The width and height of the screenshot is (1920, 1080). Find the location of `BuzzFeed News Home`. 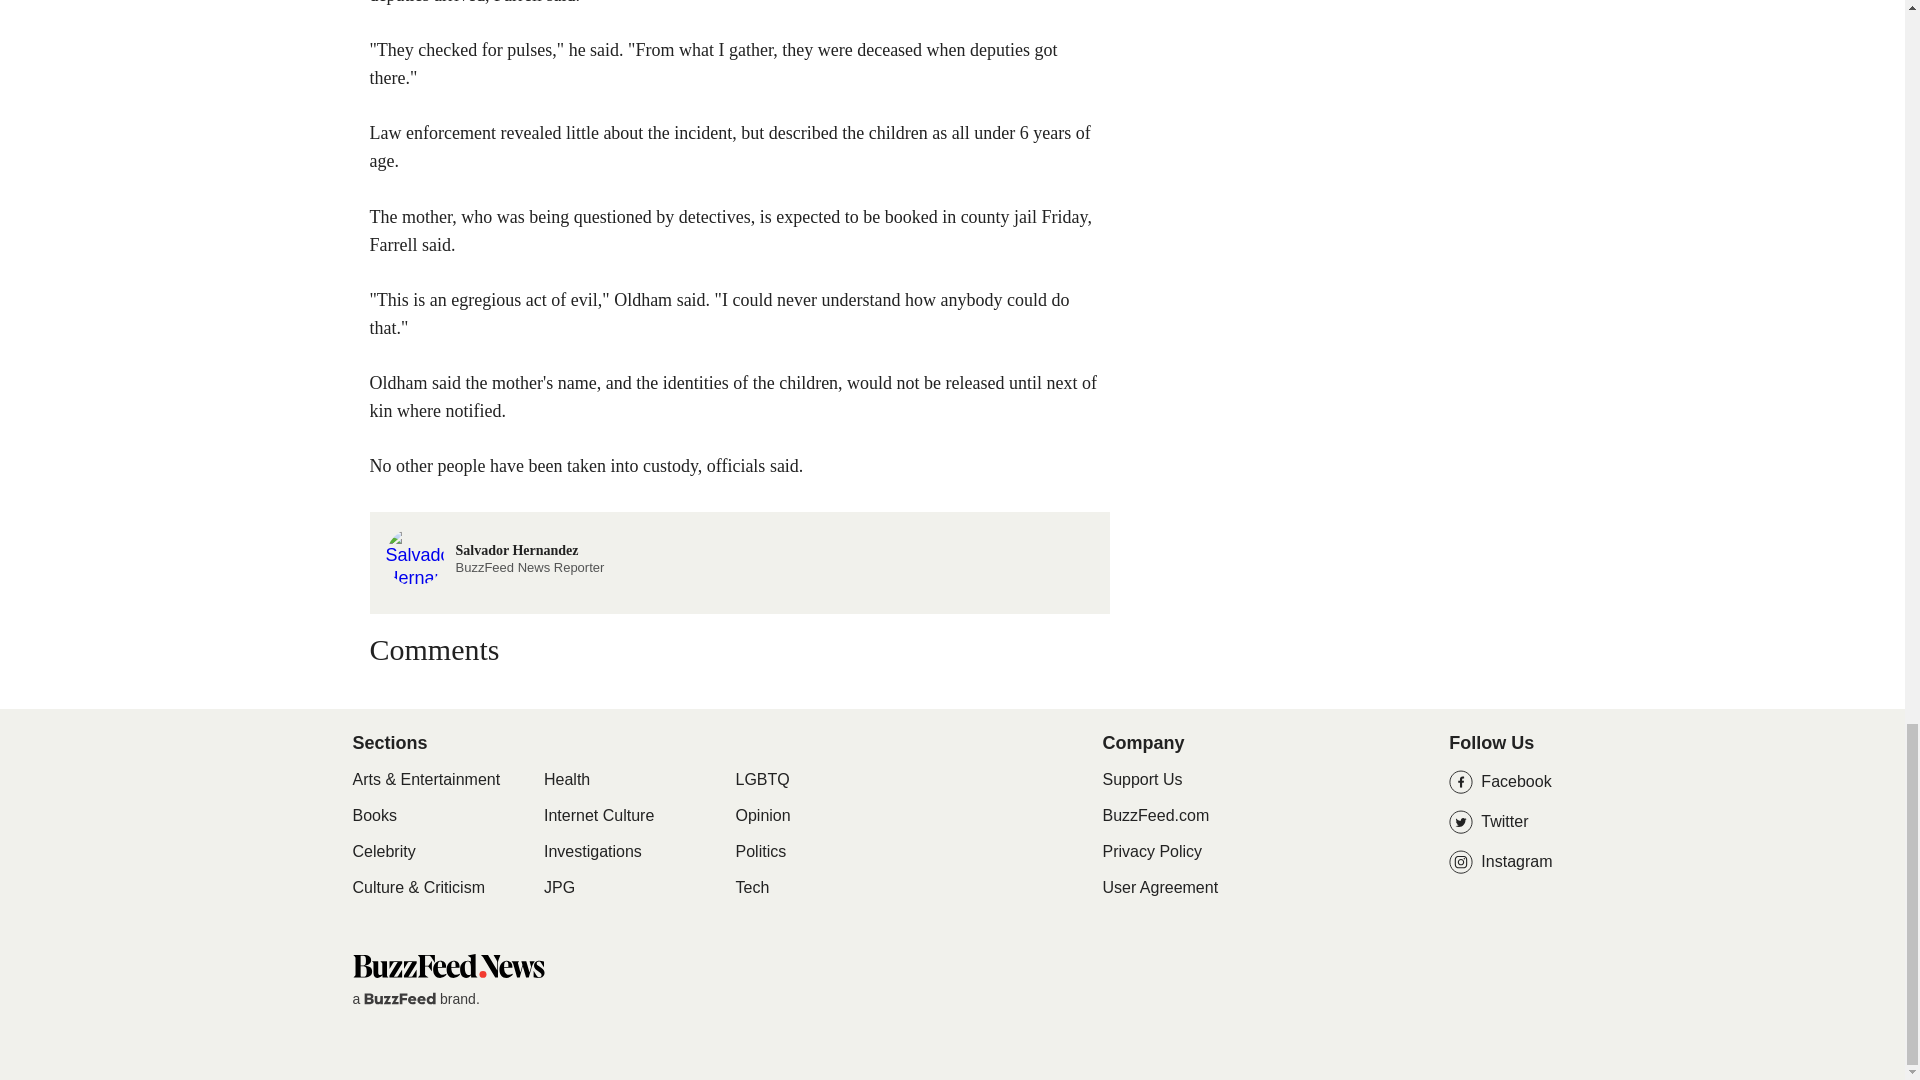

BuzzFeed News Home is located at coordinates (447, 965).